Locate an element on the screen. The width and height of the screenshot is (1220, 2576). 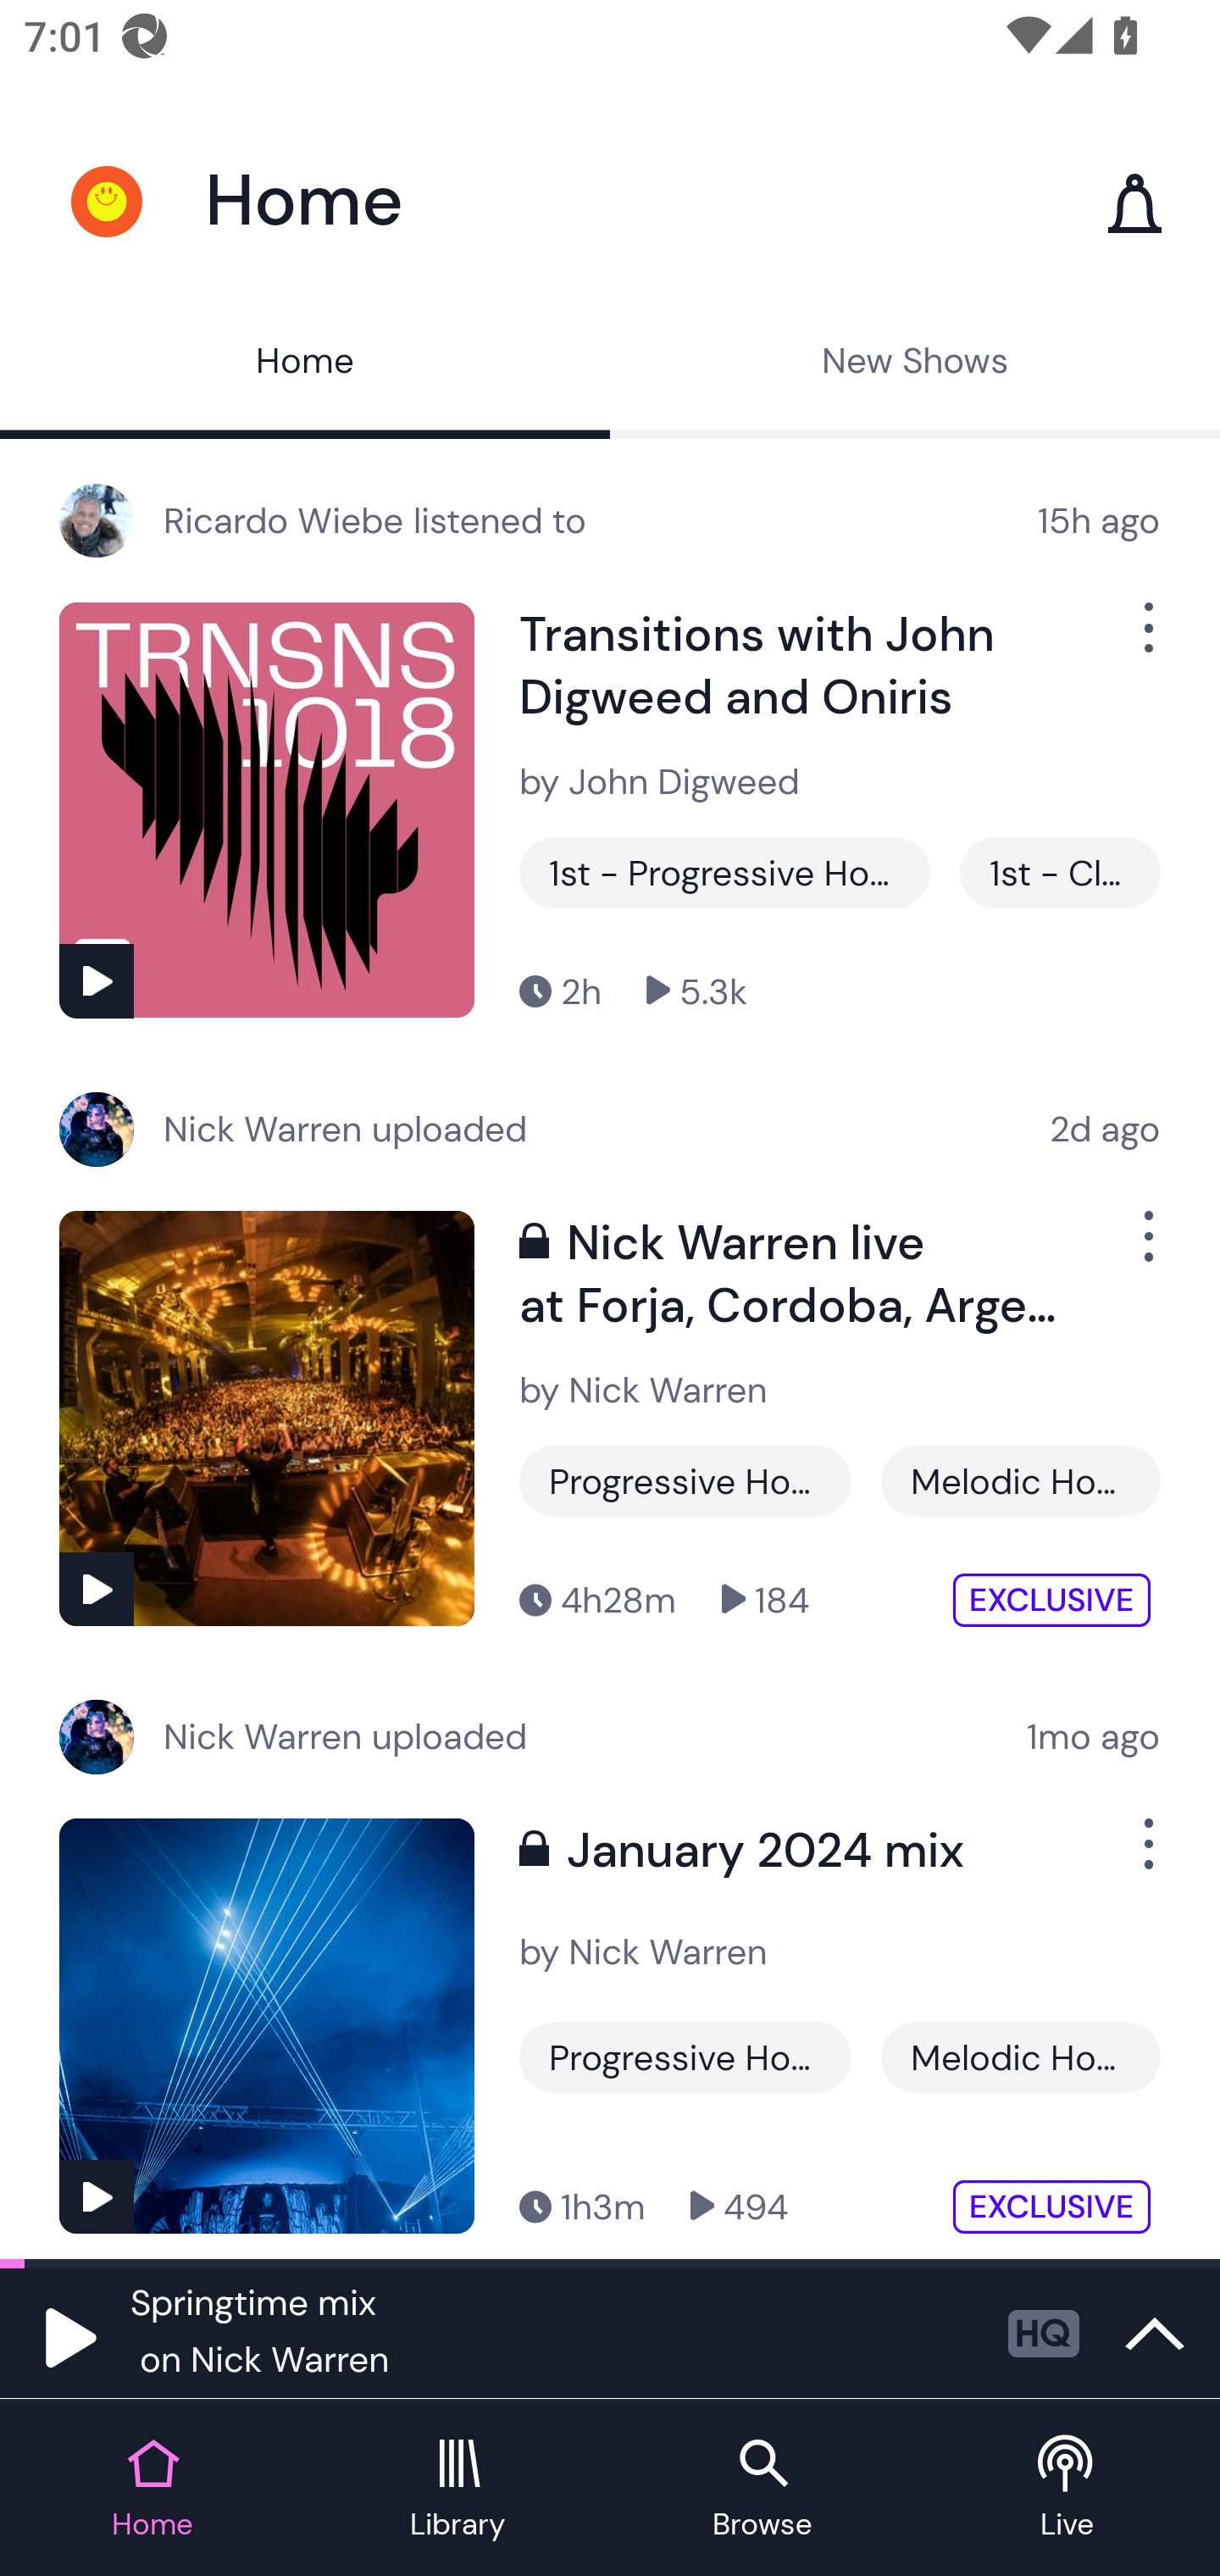
Melodic House is located at coordinates (1020, 2057).